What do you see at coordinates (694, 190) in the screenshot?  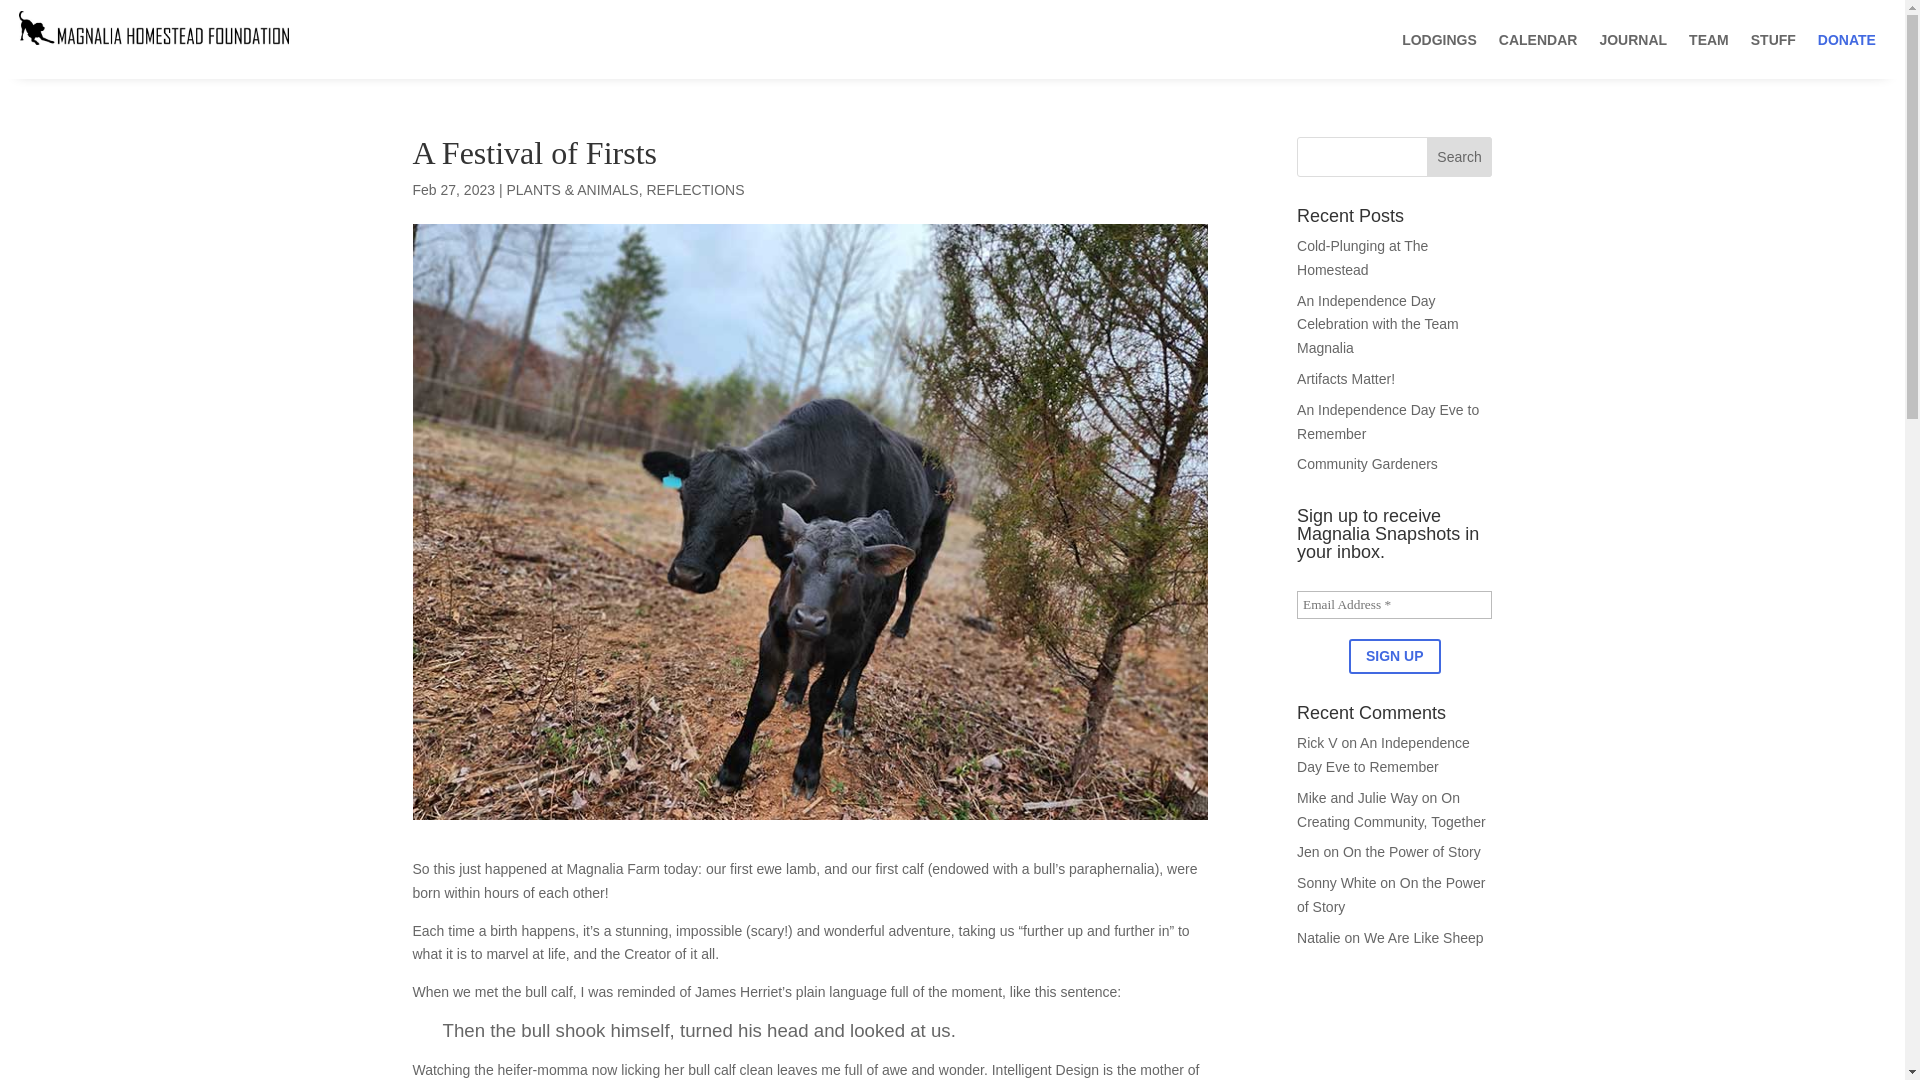 I see `REFLECTIONS` at bounding box center [694, 190].